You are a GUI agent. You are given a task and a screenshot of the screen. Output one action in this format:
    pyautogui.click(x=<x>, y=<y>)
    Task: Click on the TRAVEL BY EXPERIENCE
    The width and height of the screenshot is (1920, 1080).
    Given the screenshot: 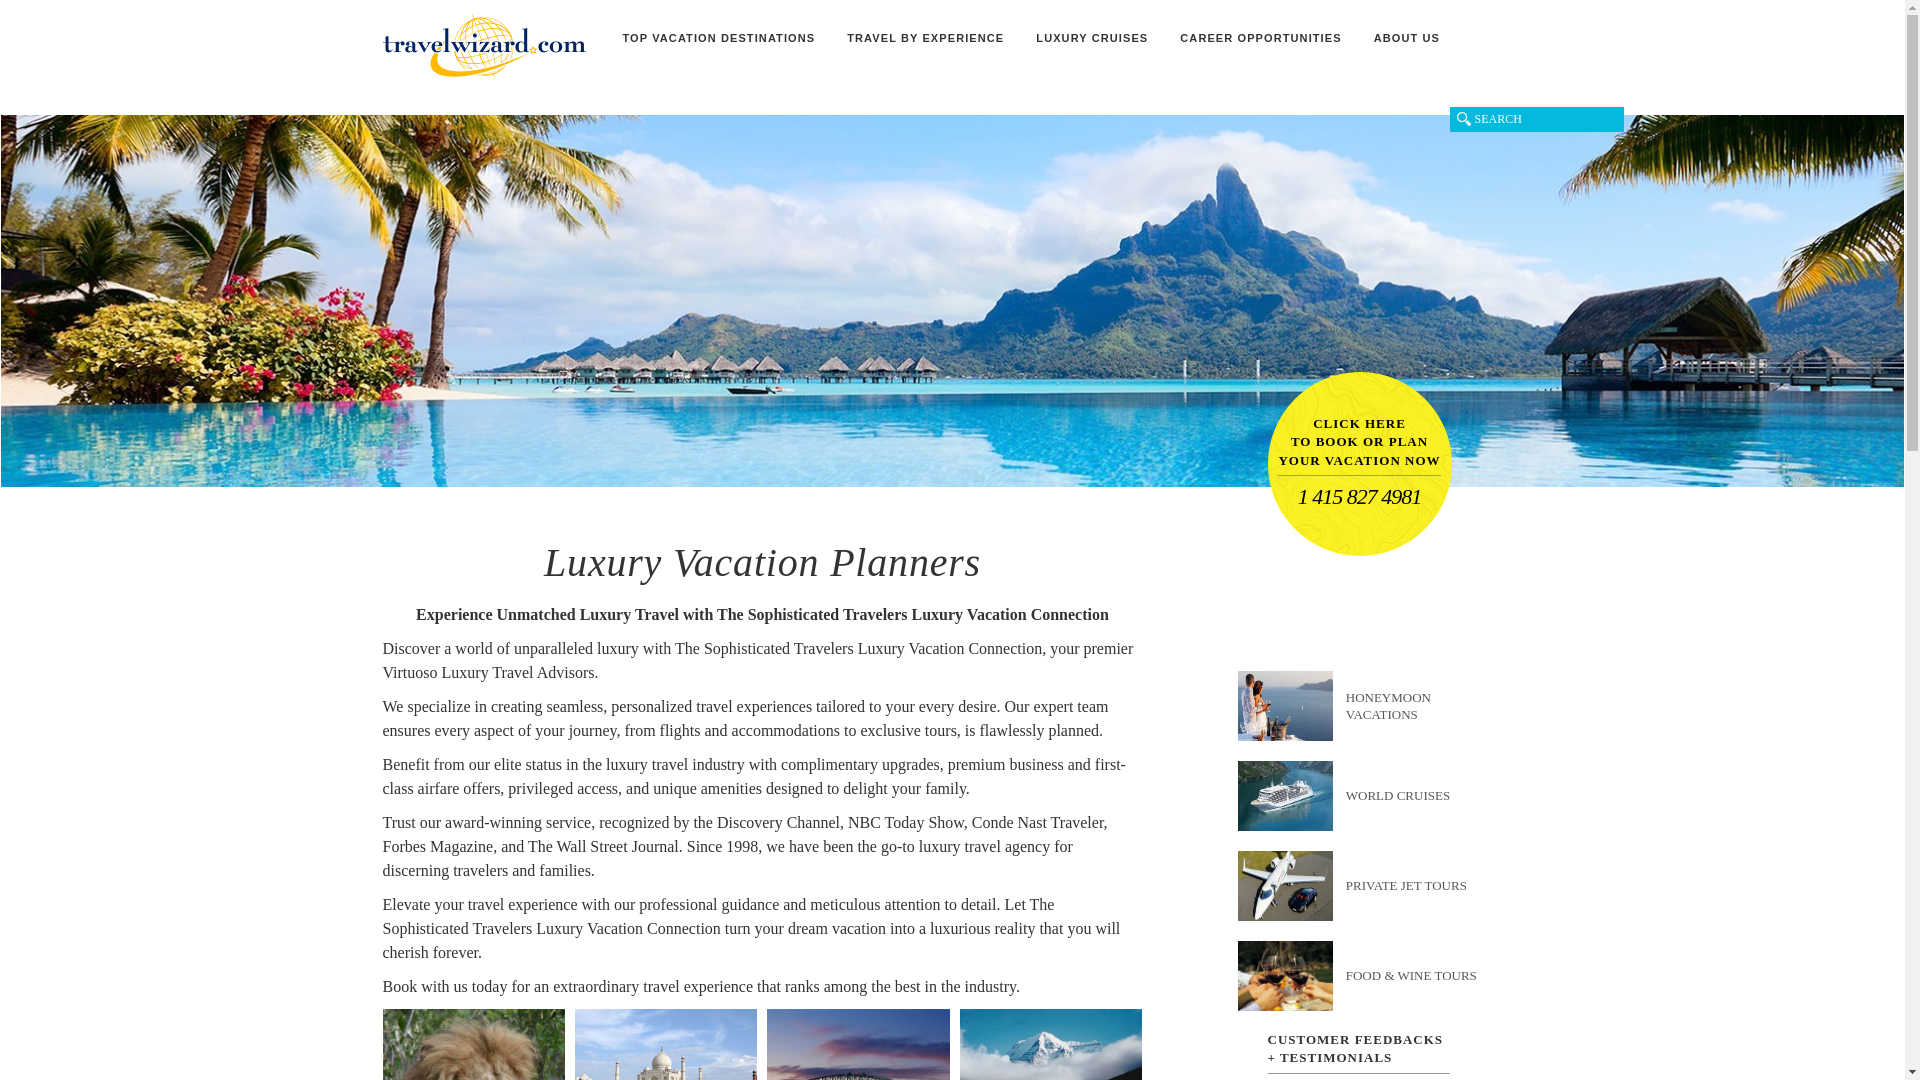 What is the action you would take?
    pyautogui.click(x=925, y=48)
    